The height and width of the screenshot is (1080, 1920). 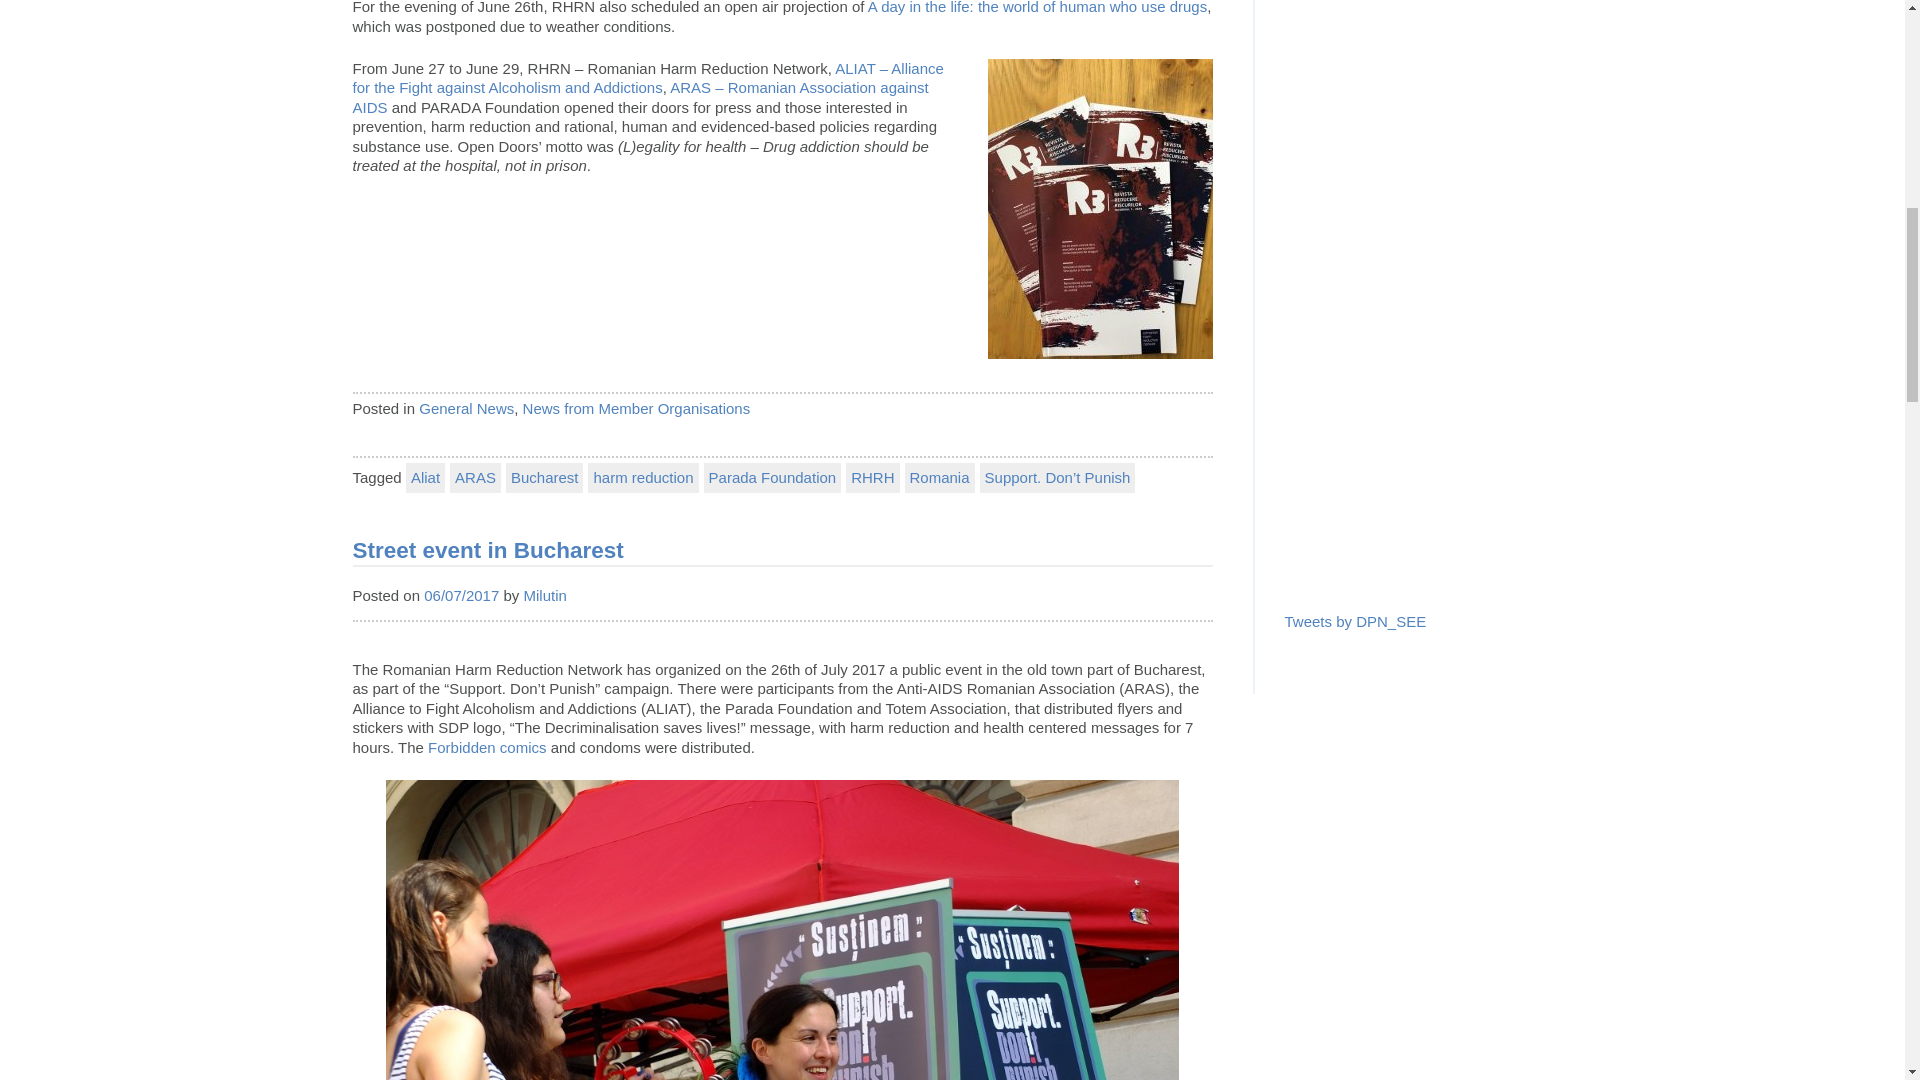 I want to click on Parada Foundation, so click(x=773, y=478).